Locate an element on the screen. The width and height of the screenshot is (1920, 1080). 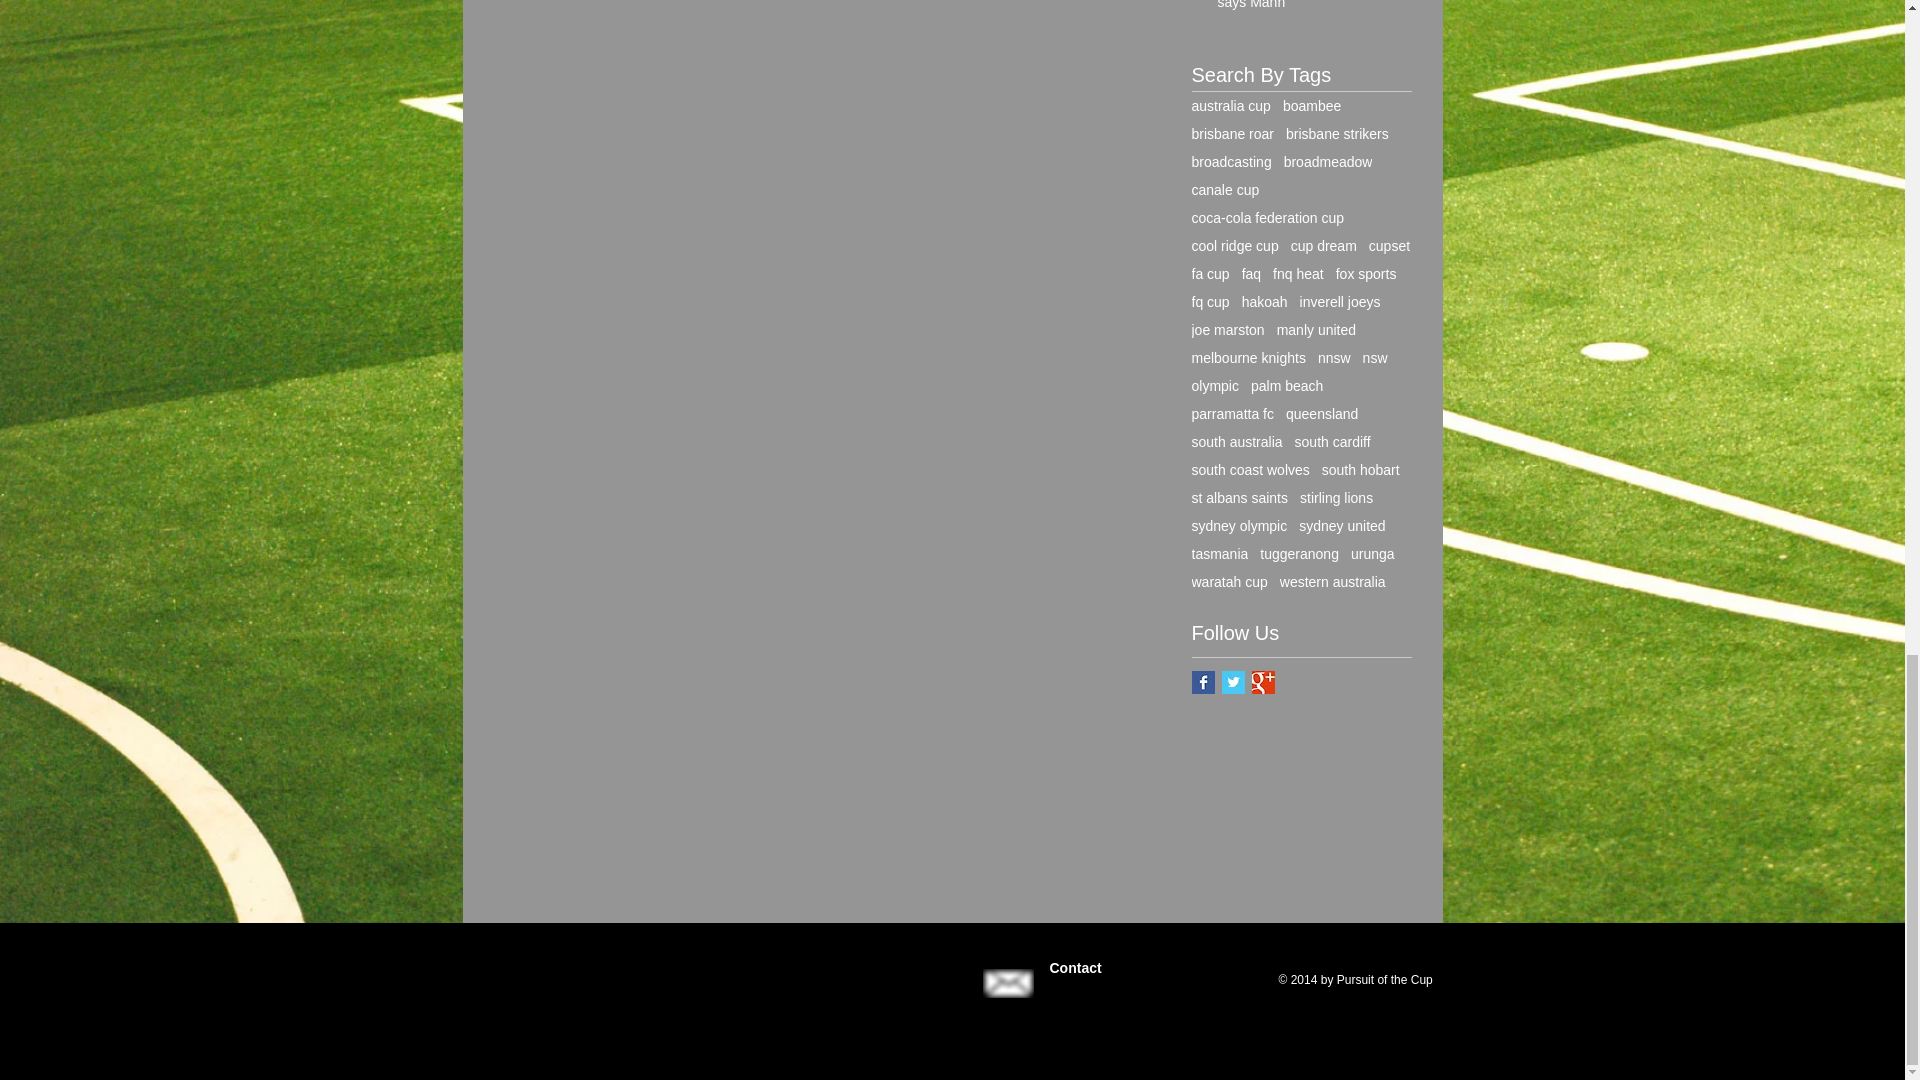
brisbane roar is located at coordinates (1233, 134).